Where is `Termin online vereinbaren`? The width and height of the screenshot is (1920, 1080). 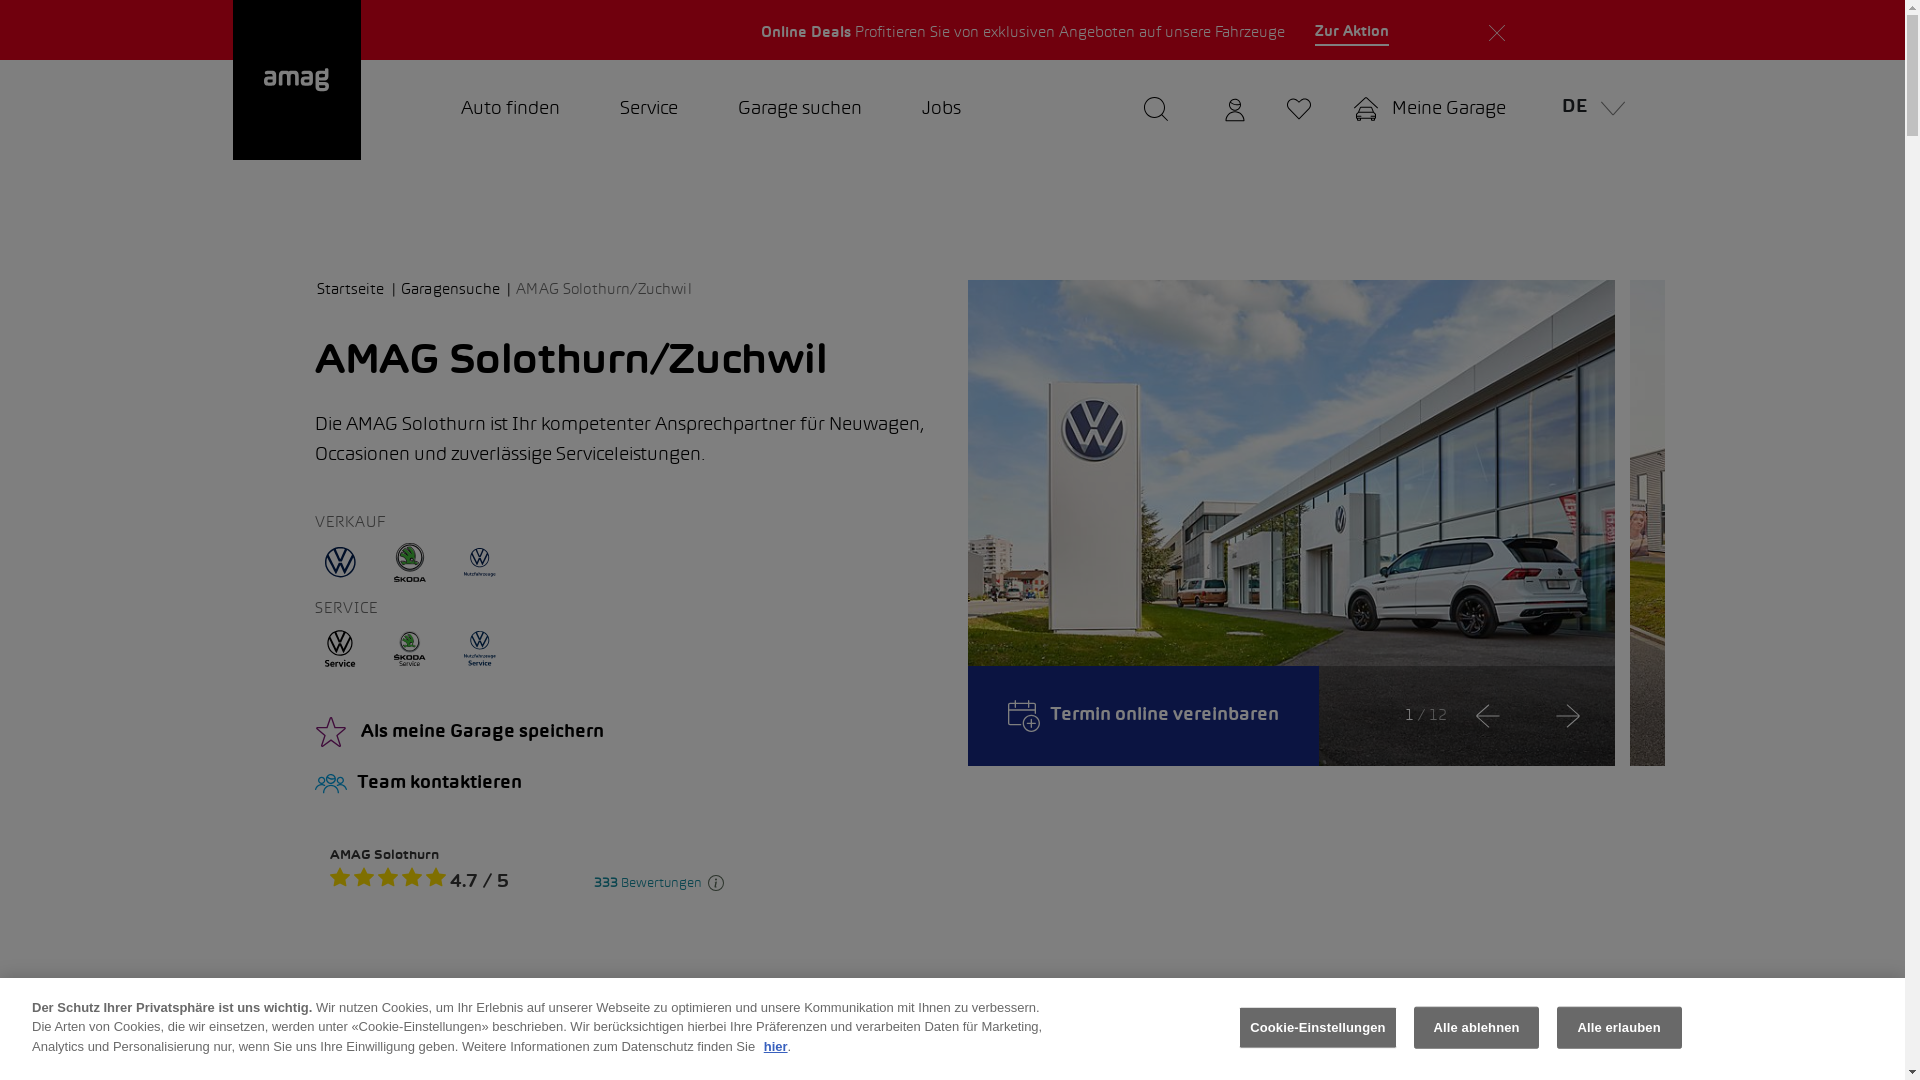
Termin online vereinbaren is located at coordinates (1144, 716).